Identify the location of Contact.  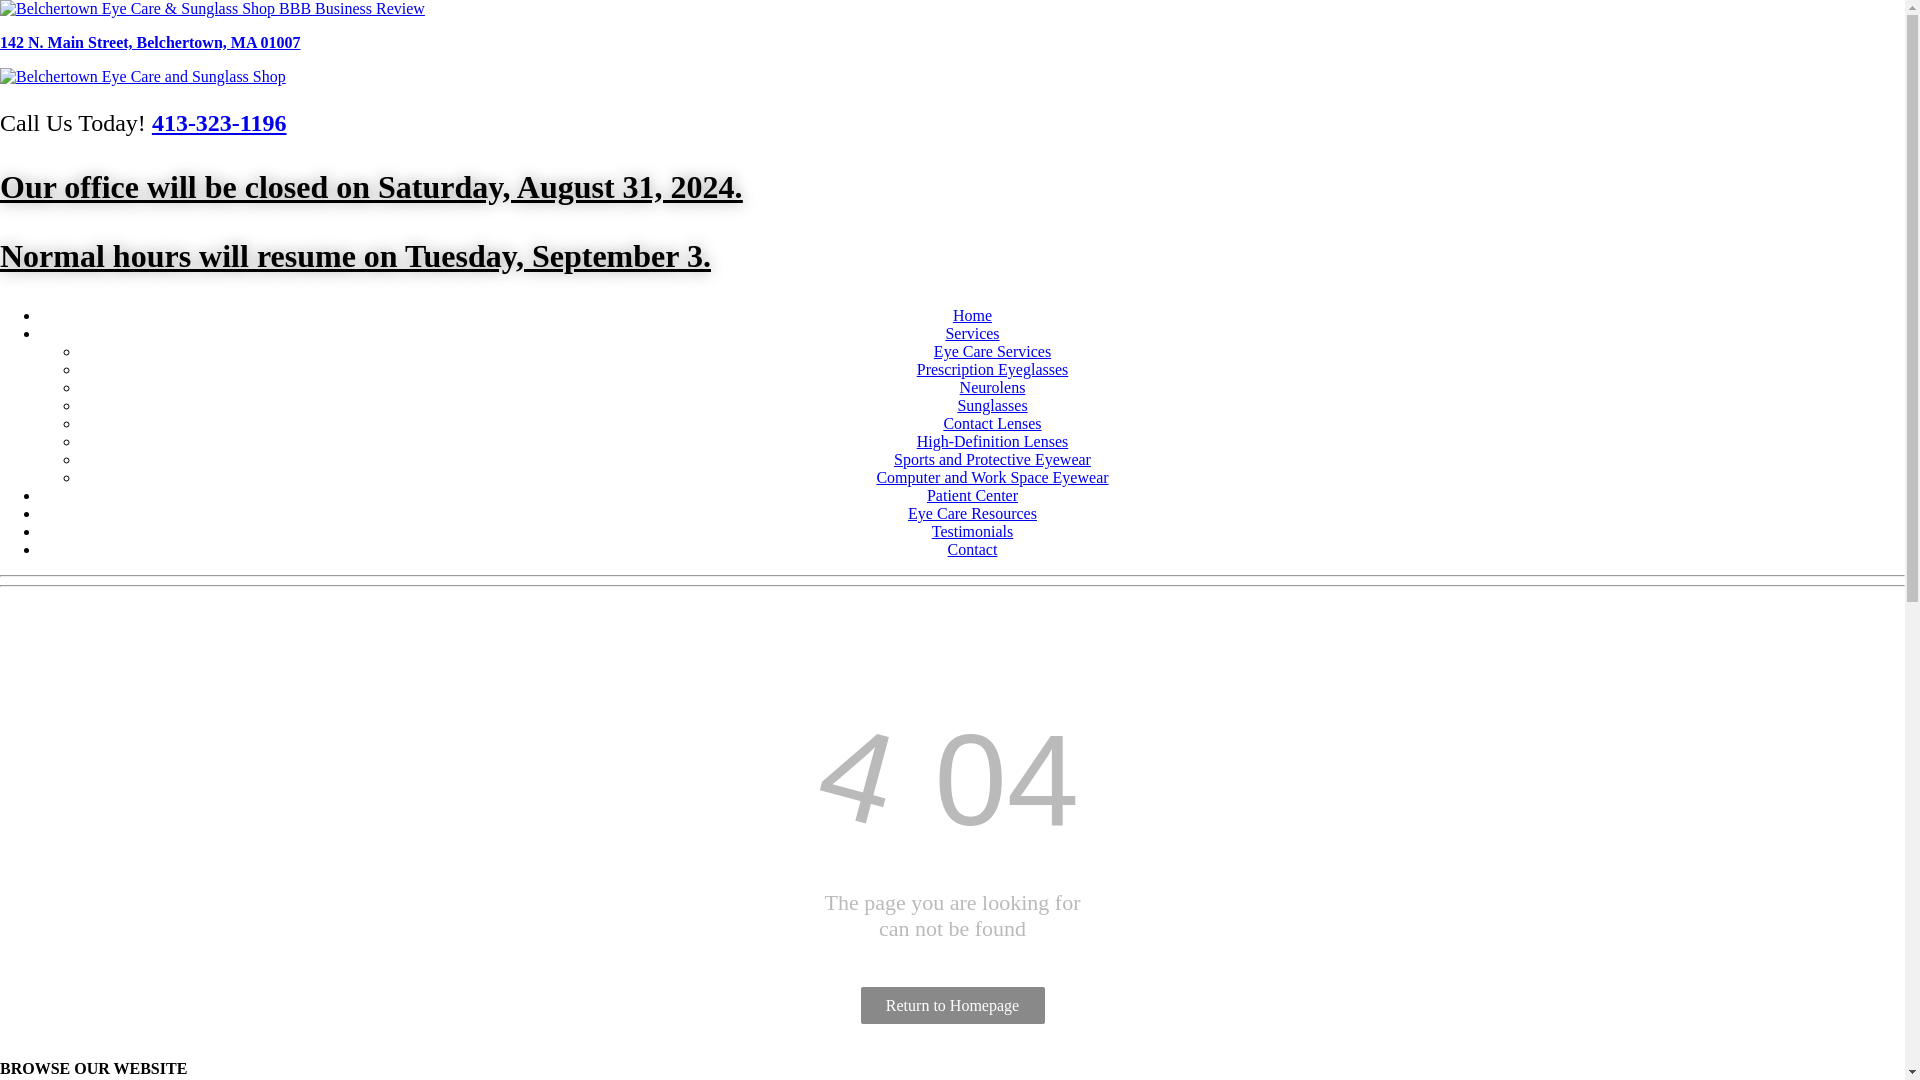
(973, 550).